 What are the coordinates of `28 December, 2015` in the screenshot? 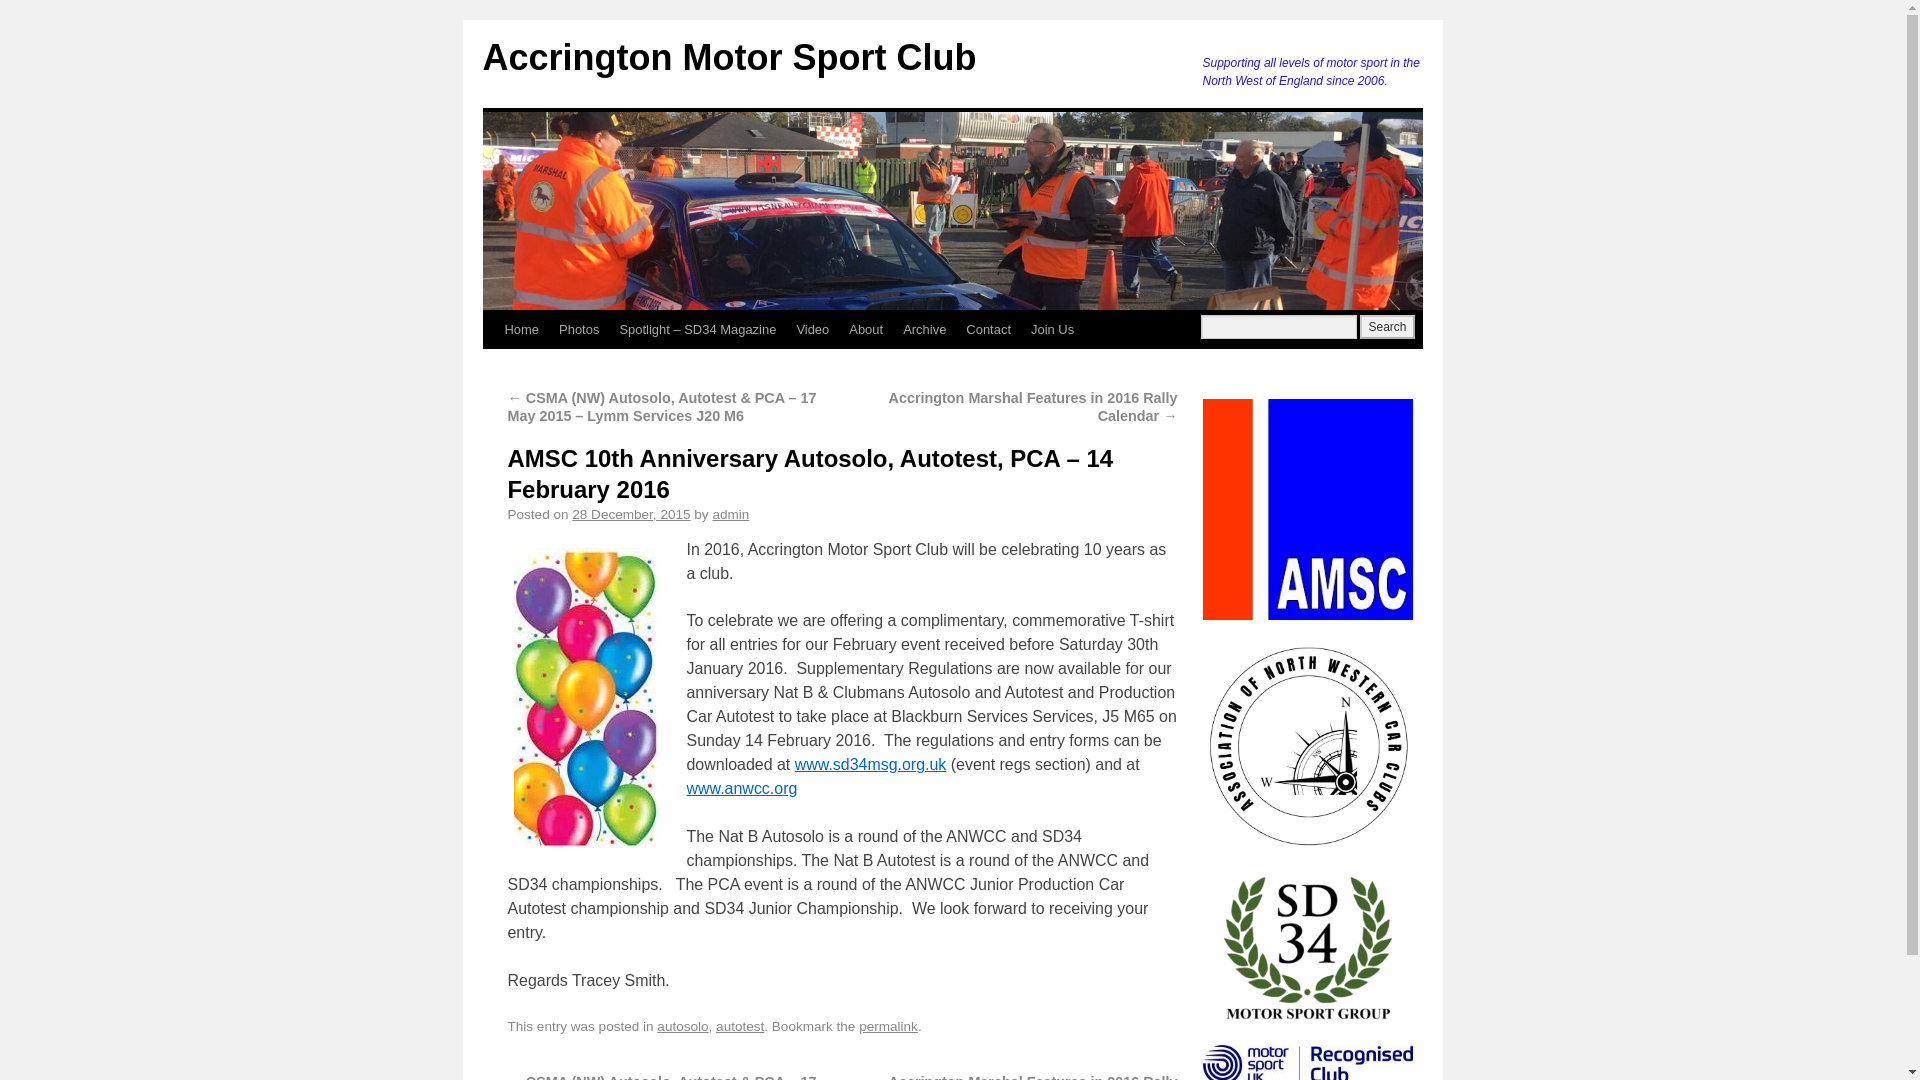 It's located at (630, 514).